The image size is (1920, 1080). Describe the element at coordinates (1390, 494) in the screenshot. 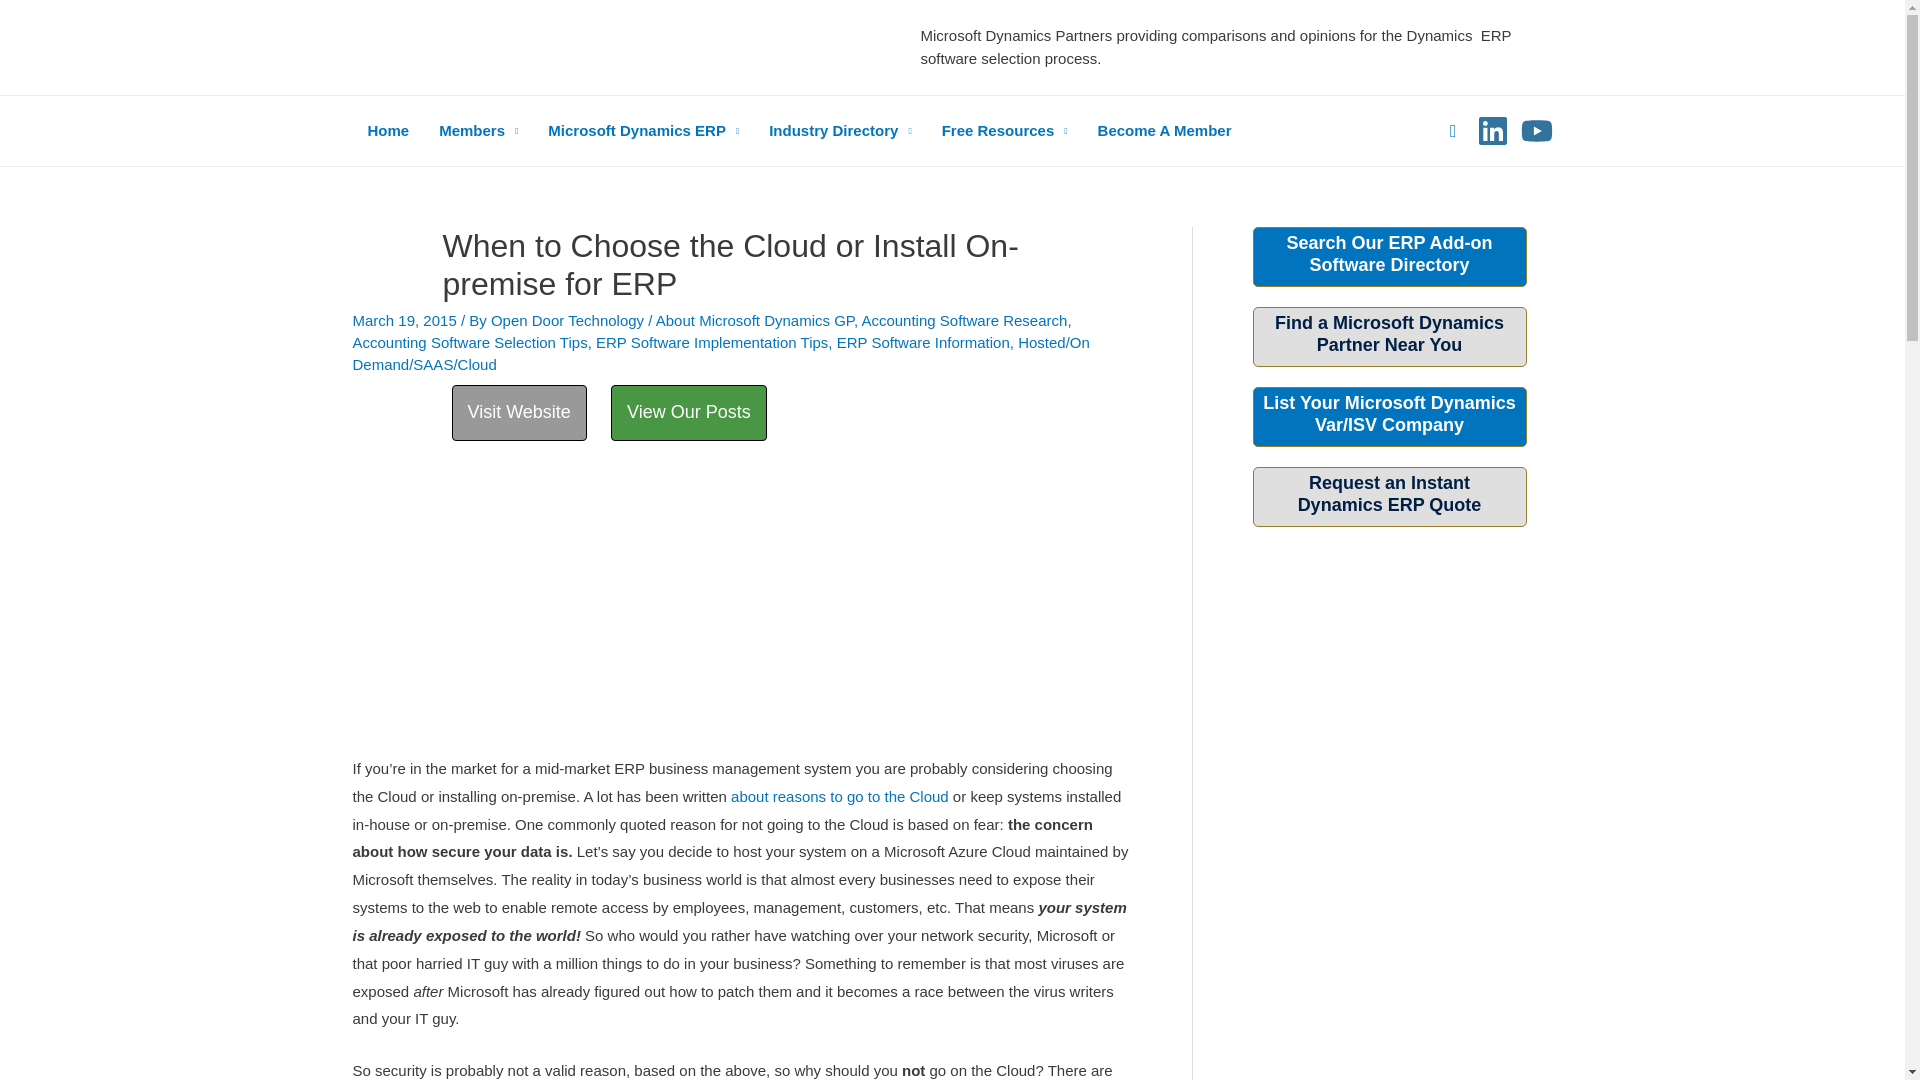

I see `Request an instant Microsoft Dynamics GP Quote` at that location.